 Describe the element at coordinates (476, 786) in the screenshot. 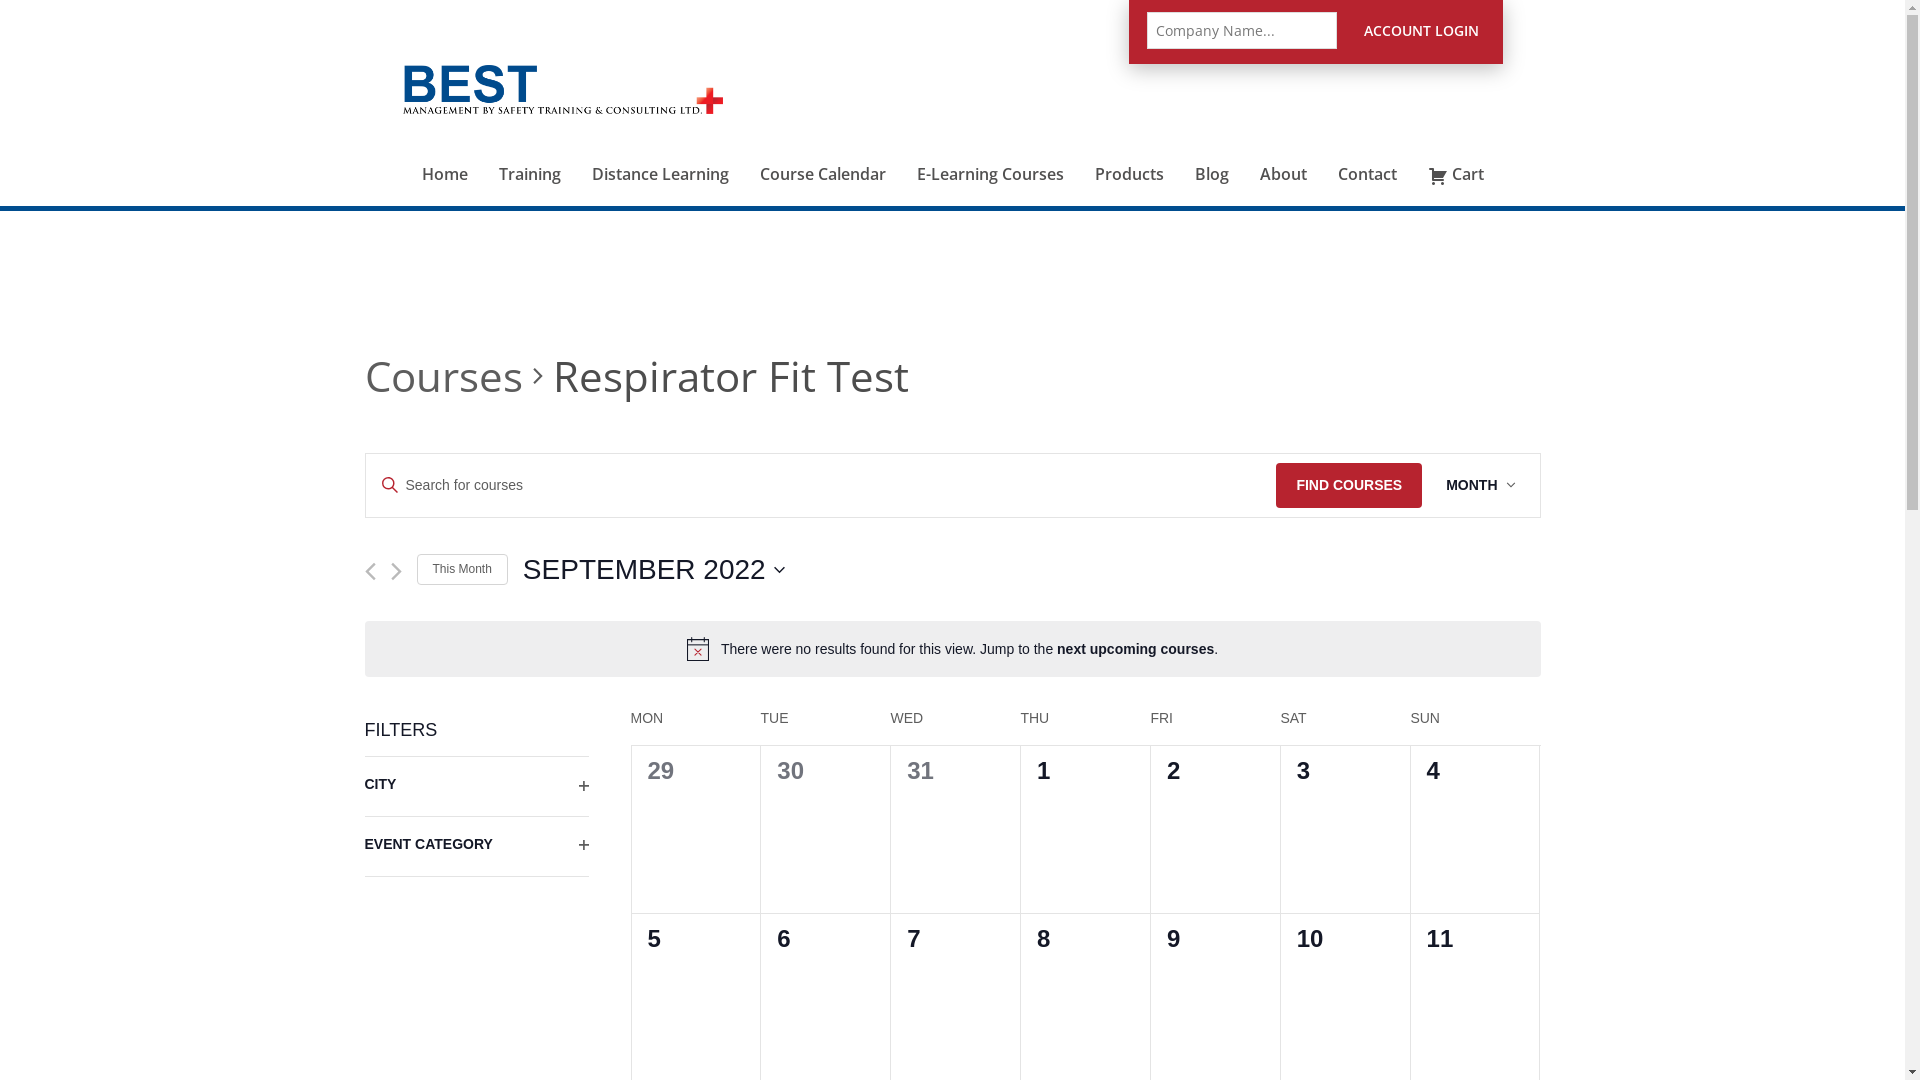

I see `CITY
OPEN FILTER` at that location.